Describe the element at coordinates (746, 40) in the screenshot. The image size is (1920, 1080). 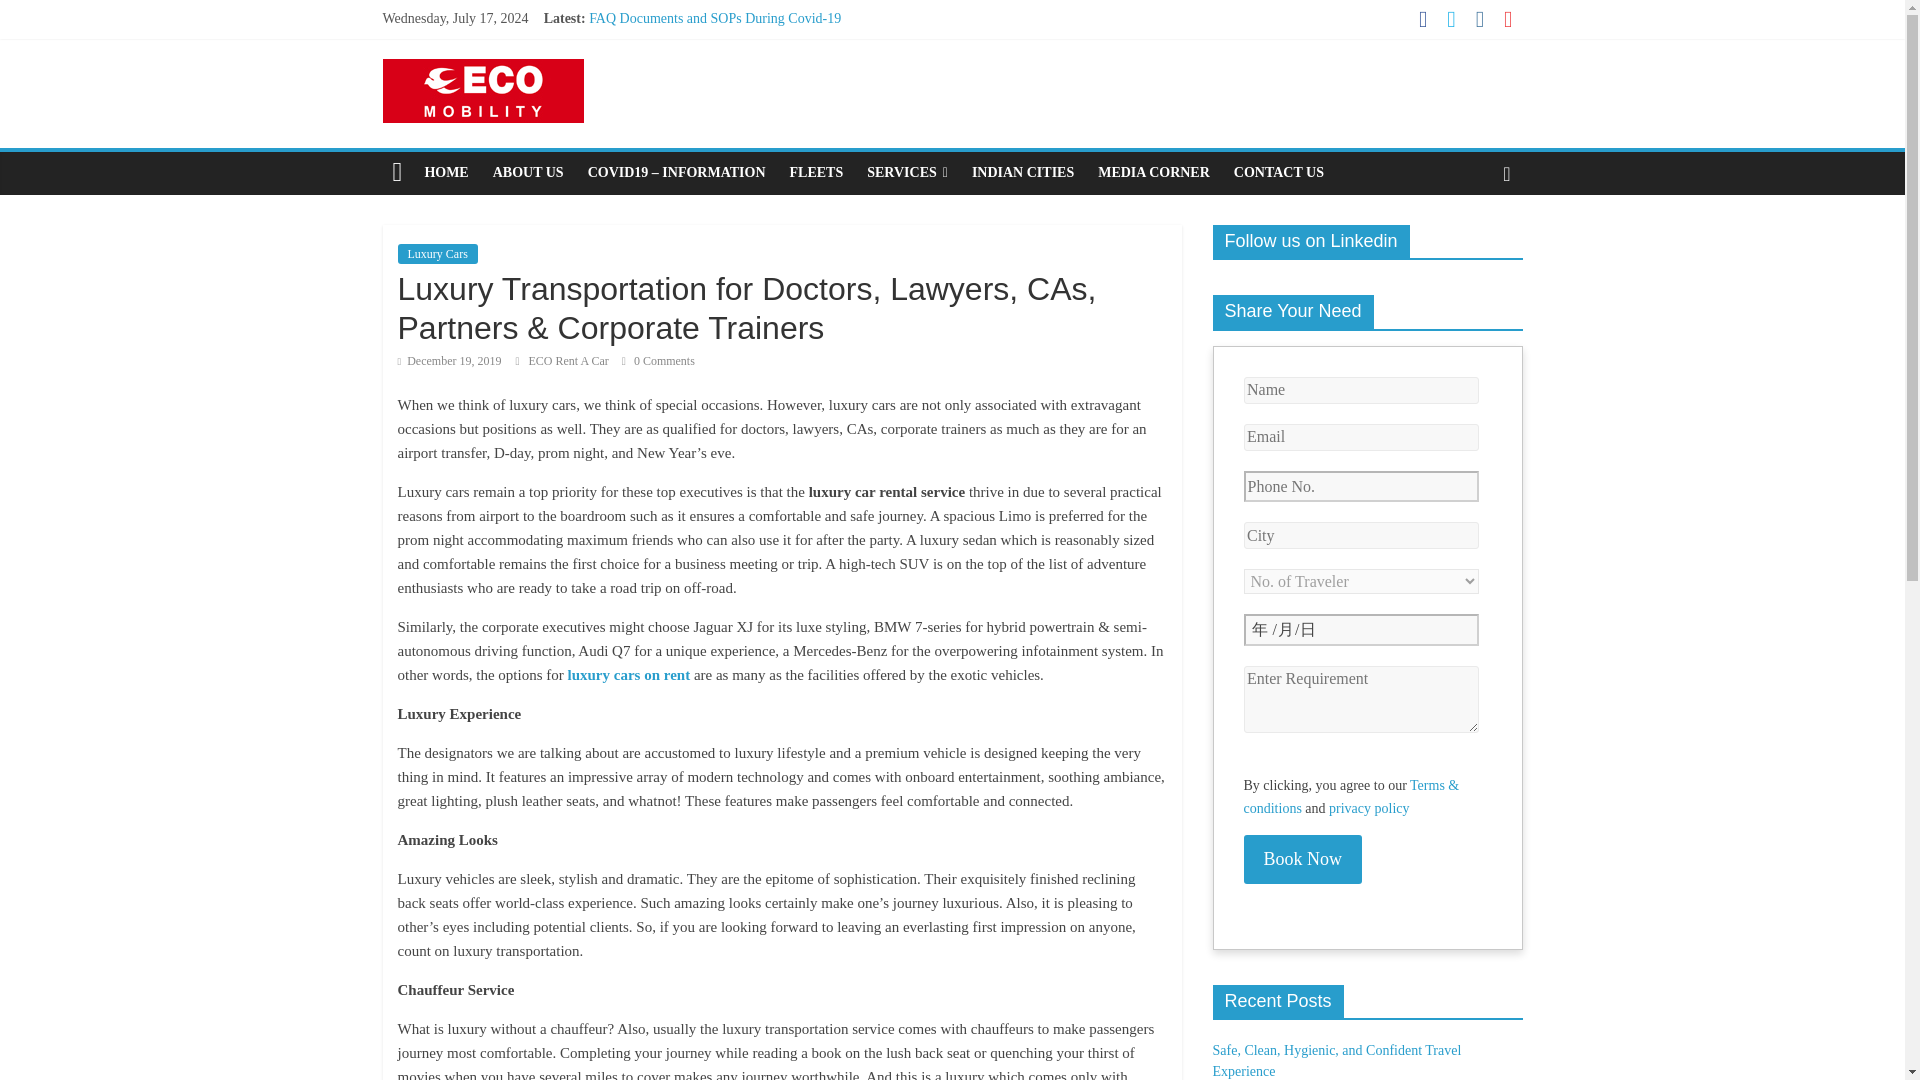
I see `Safe, Clean, Hygienic, and Confident Travel Experience` at that location.